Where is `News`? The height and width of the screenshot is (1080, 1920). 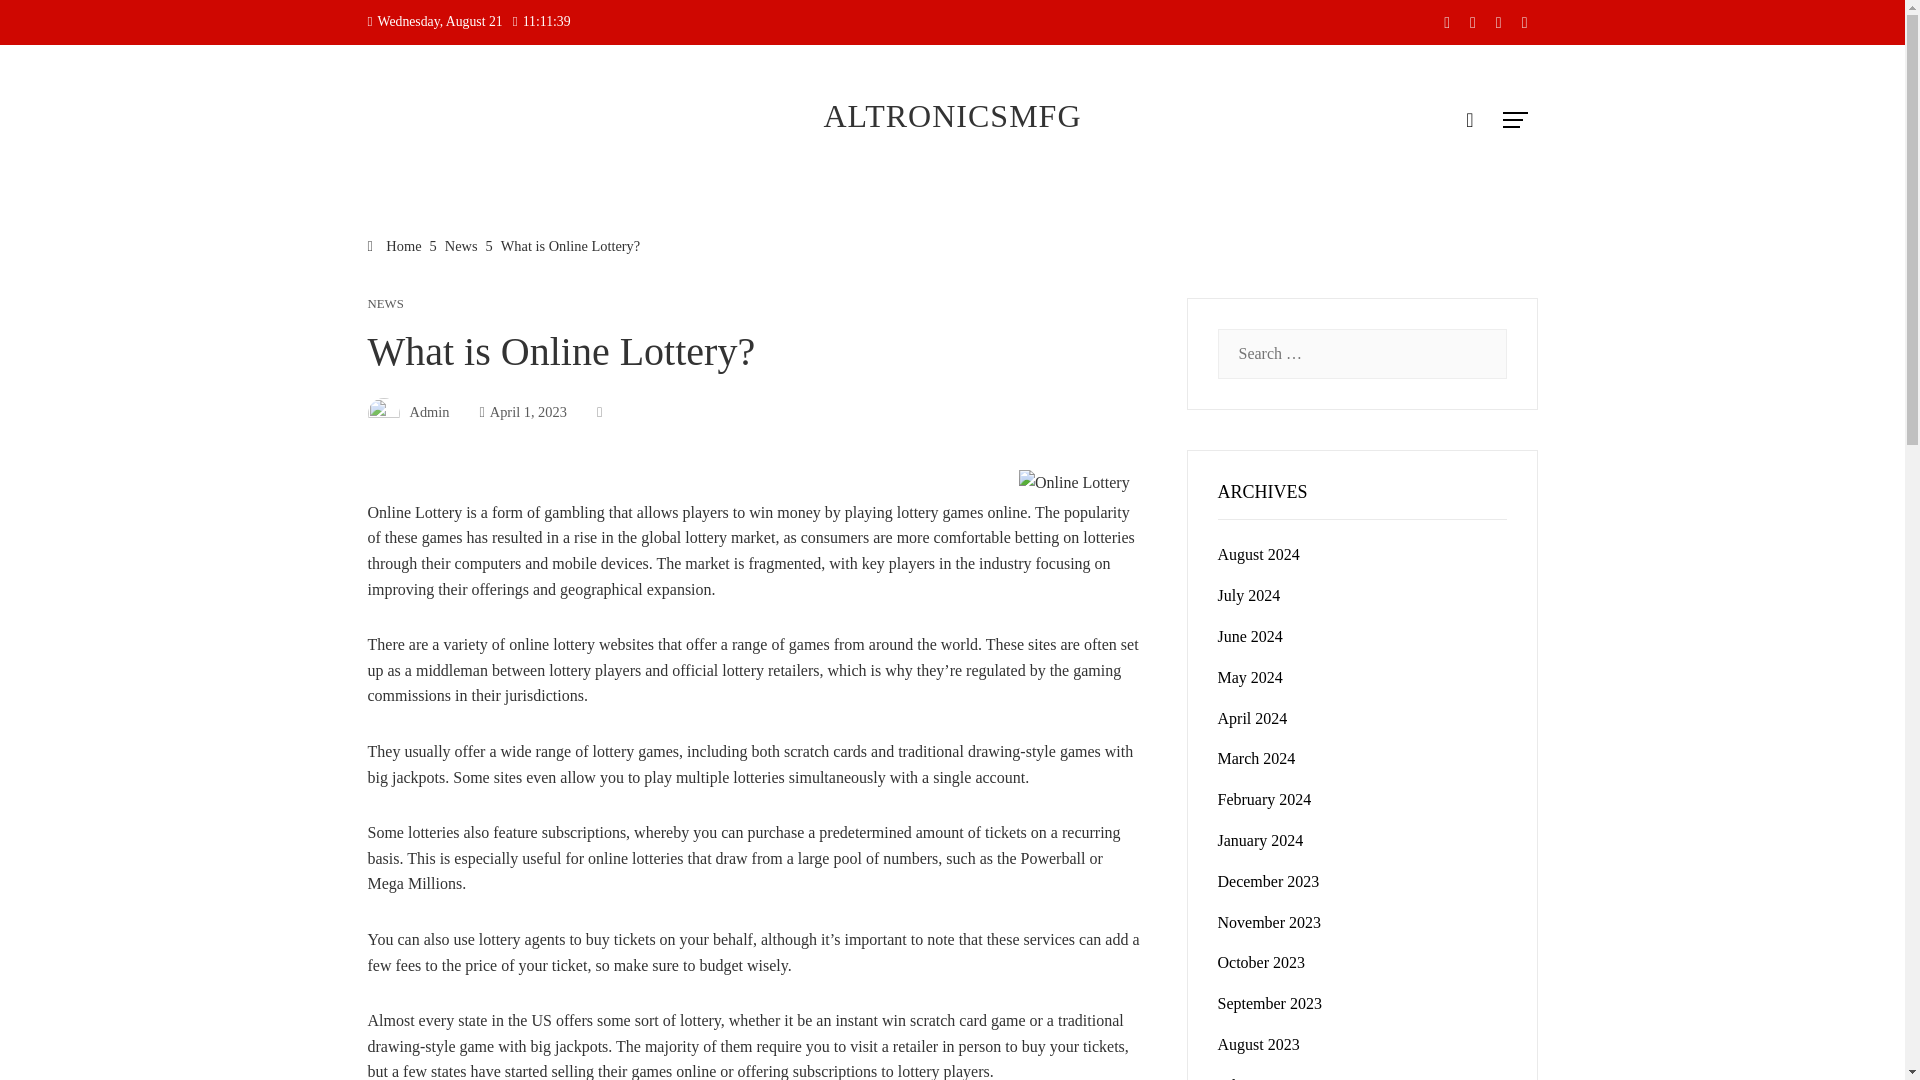
News is located at coordinates (462, 245).